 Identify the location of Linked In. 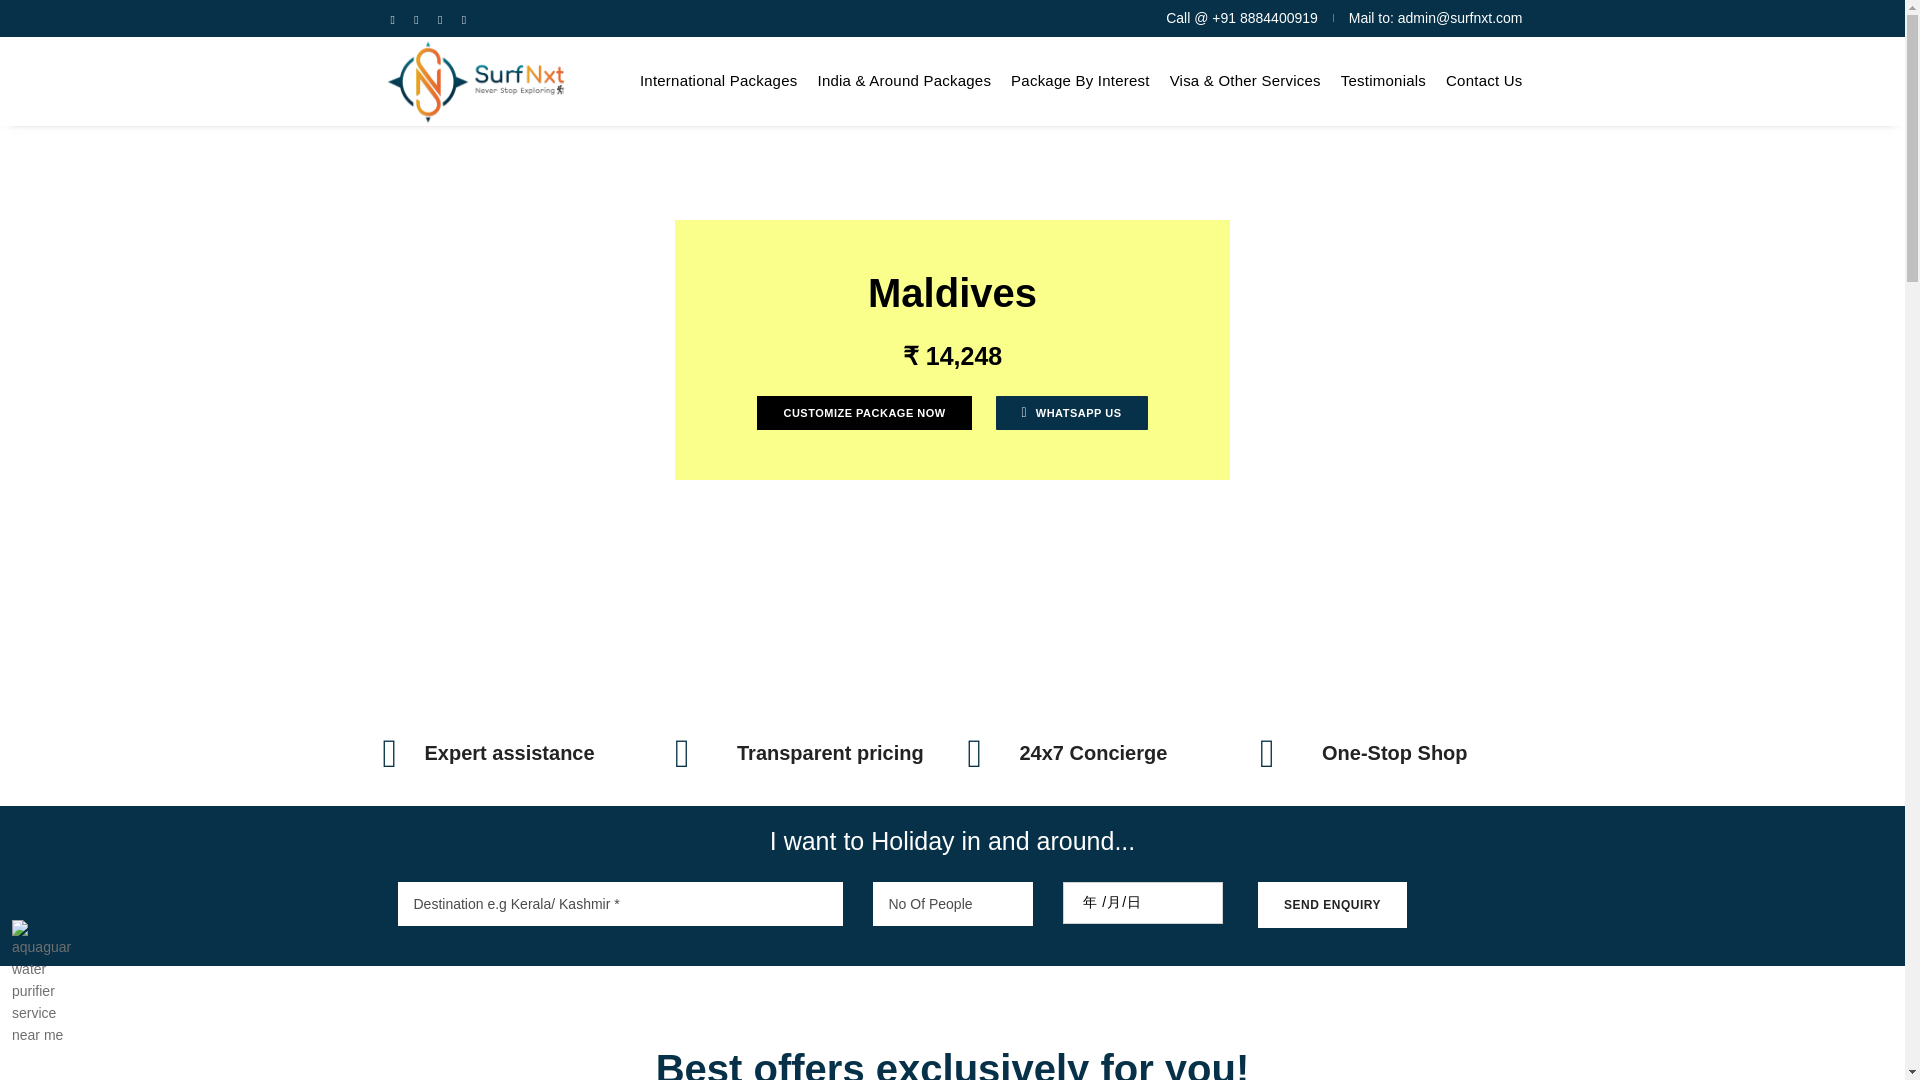
(440, 18).